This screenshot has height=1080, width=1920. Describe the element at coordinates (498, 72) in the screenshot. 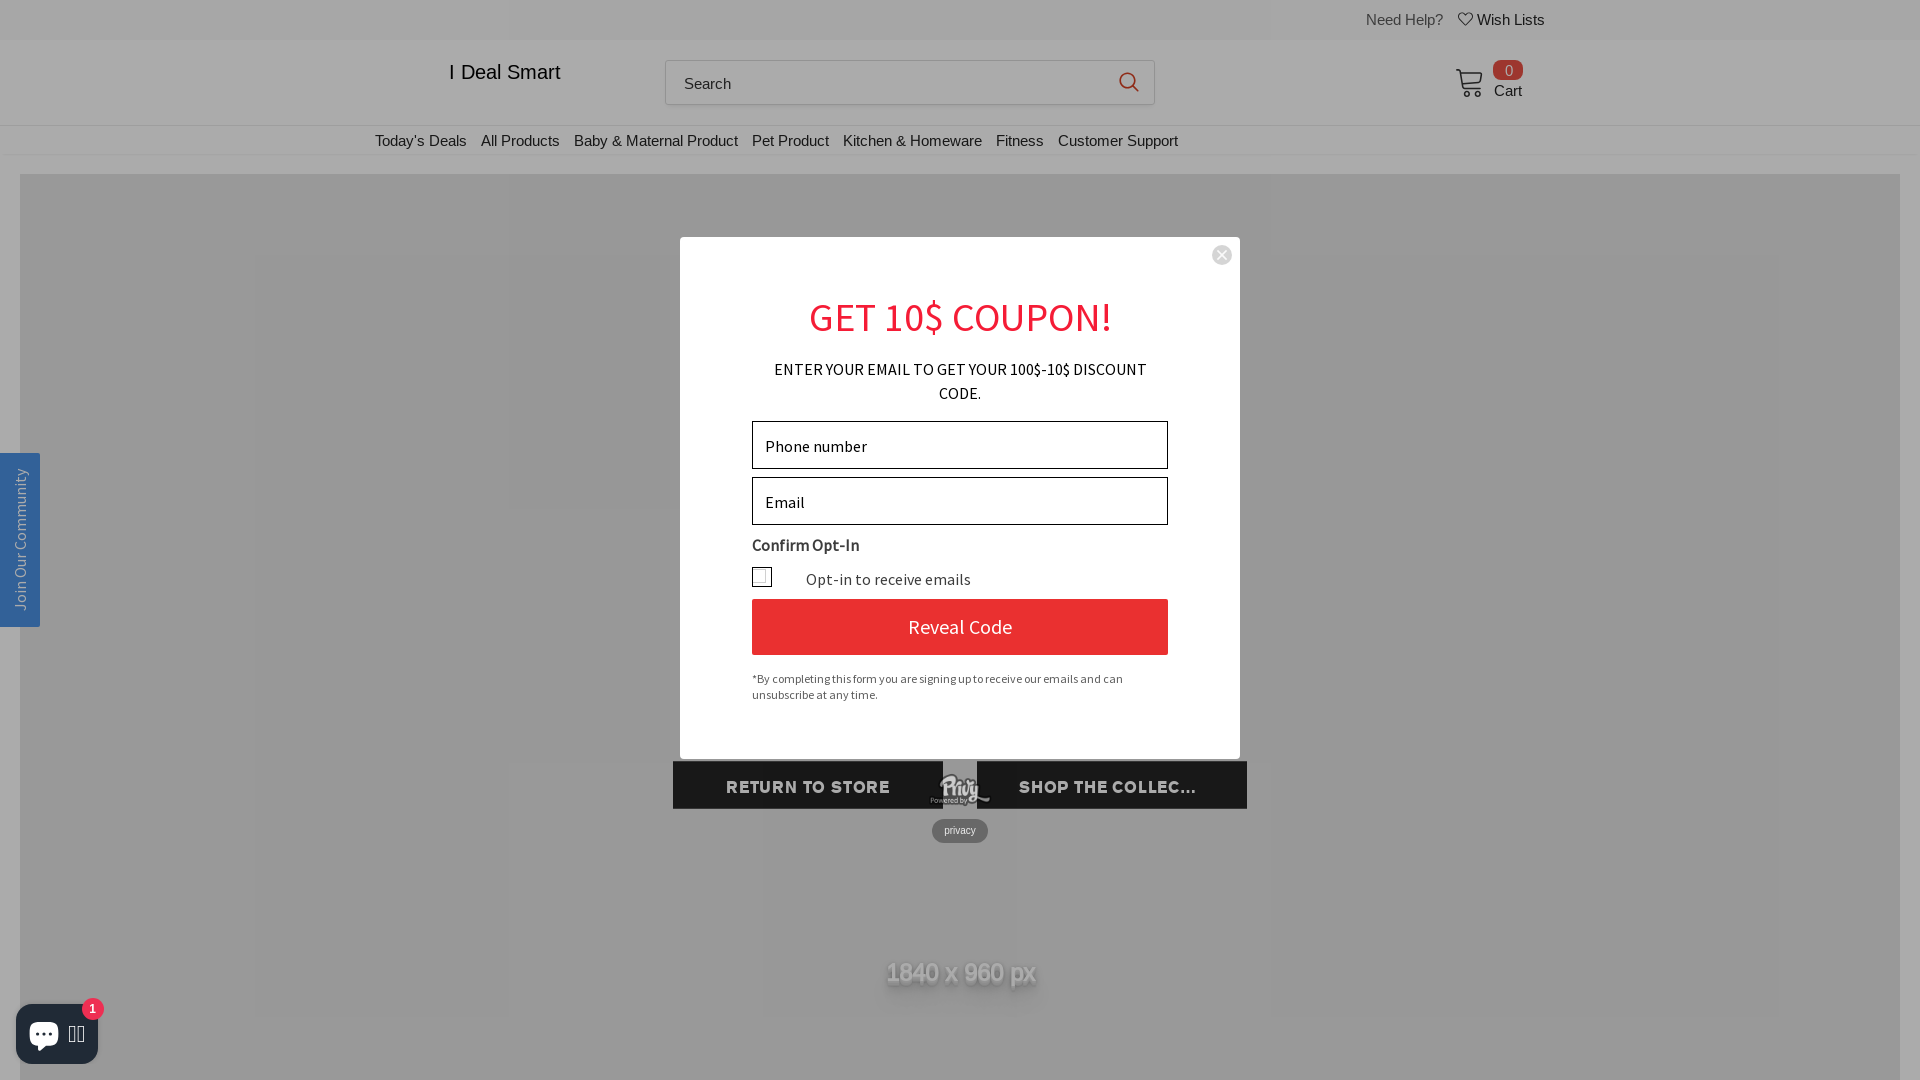

I see `I Deal Smart` at that location.